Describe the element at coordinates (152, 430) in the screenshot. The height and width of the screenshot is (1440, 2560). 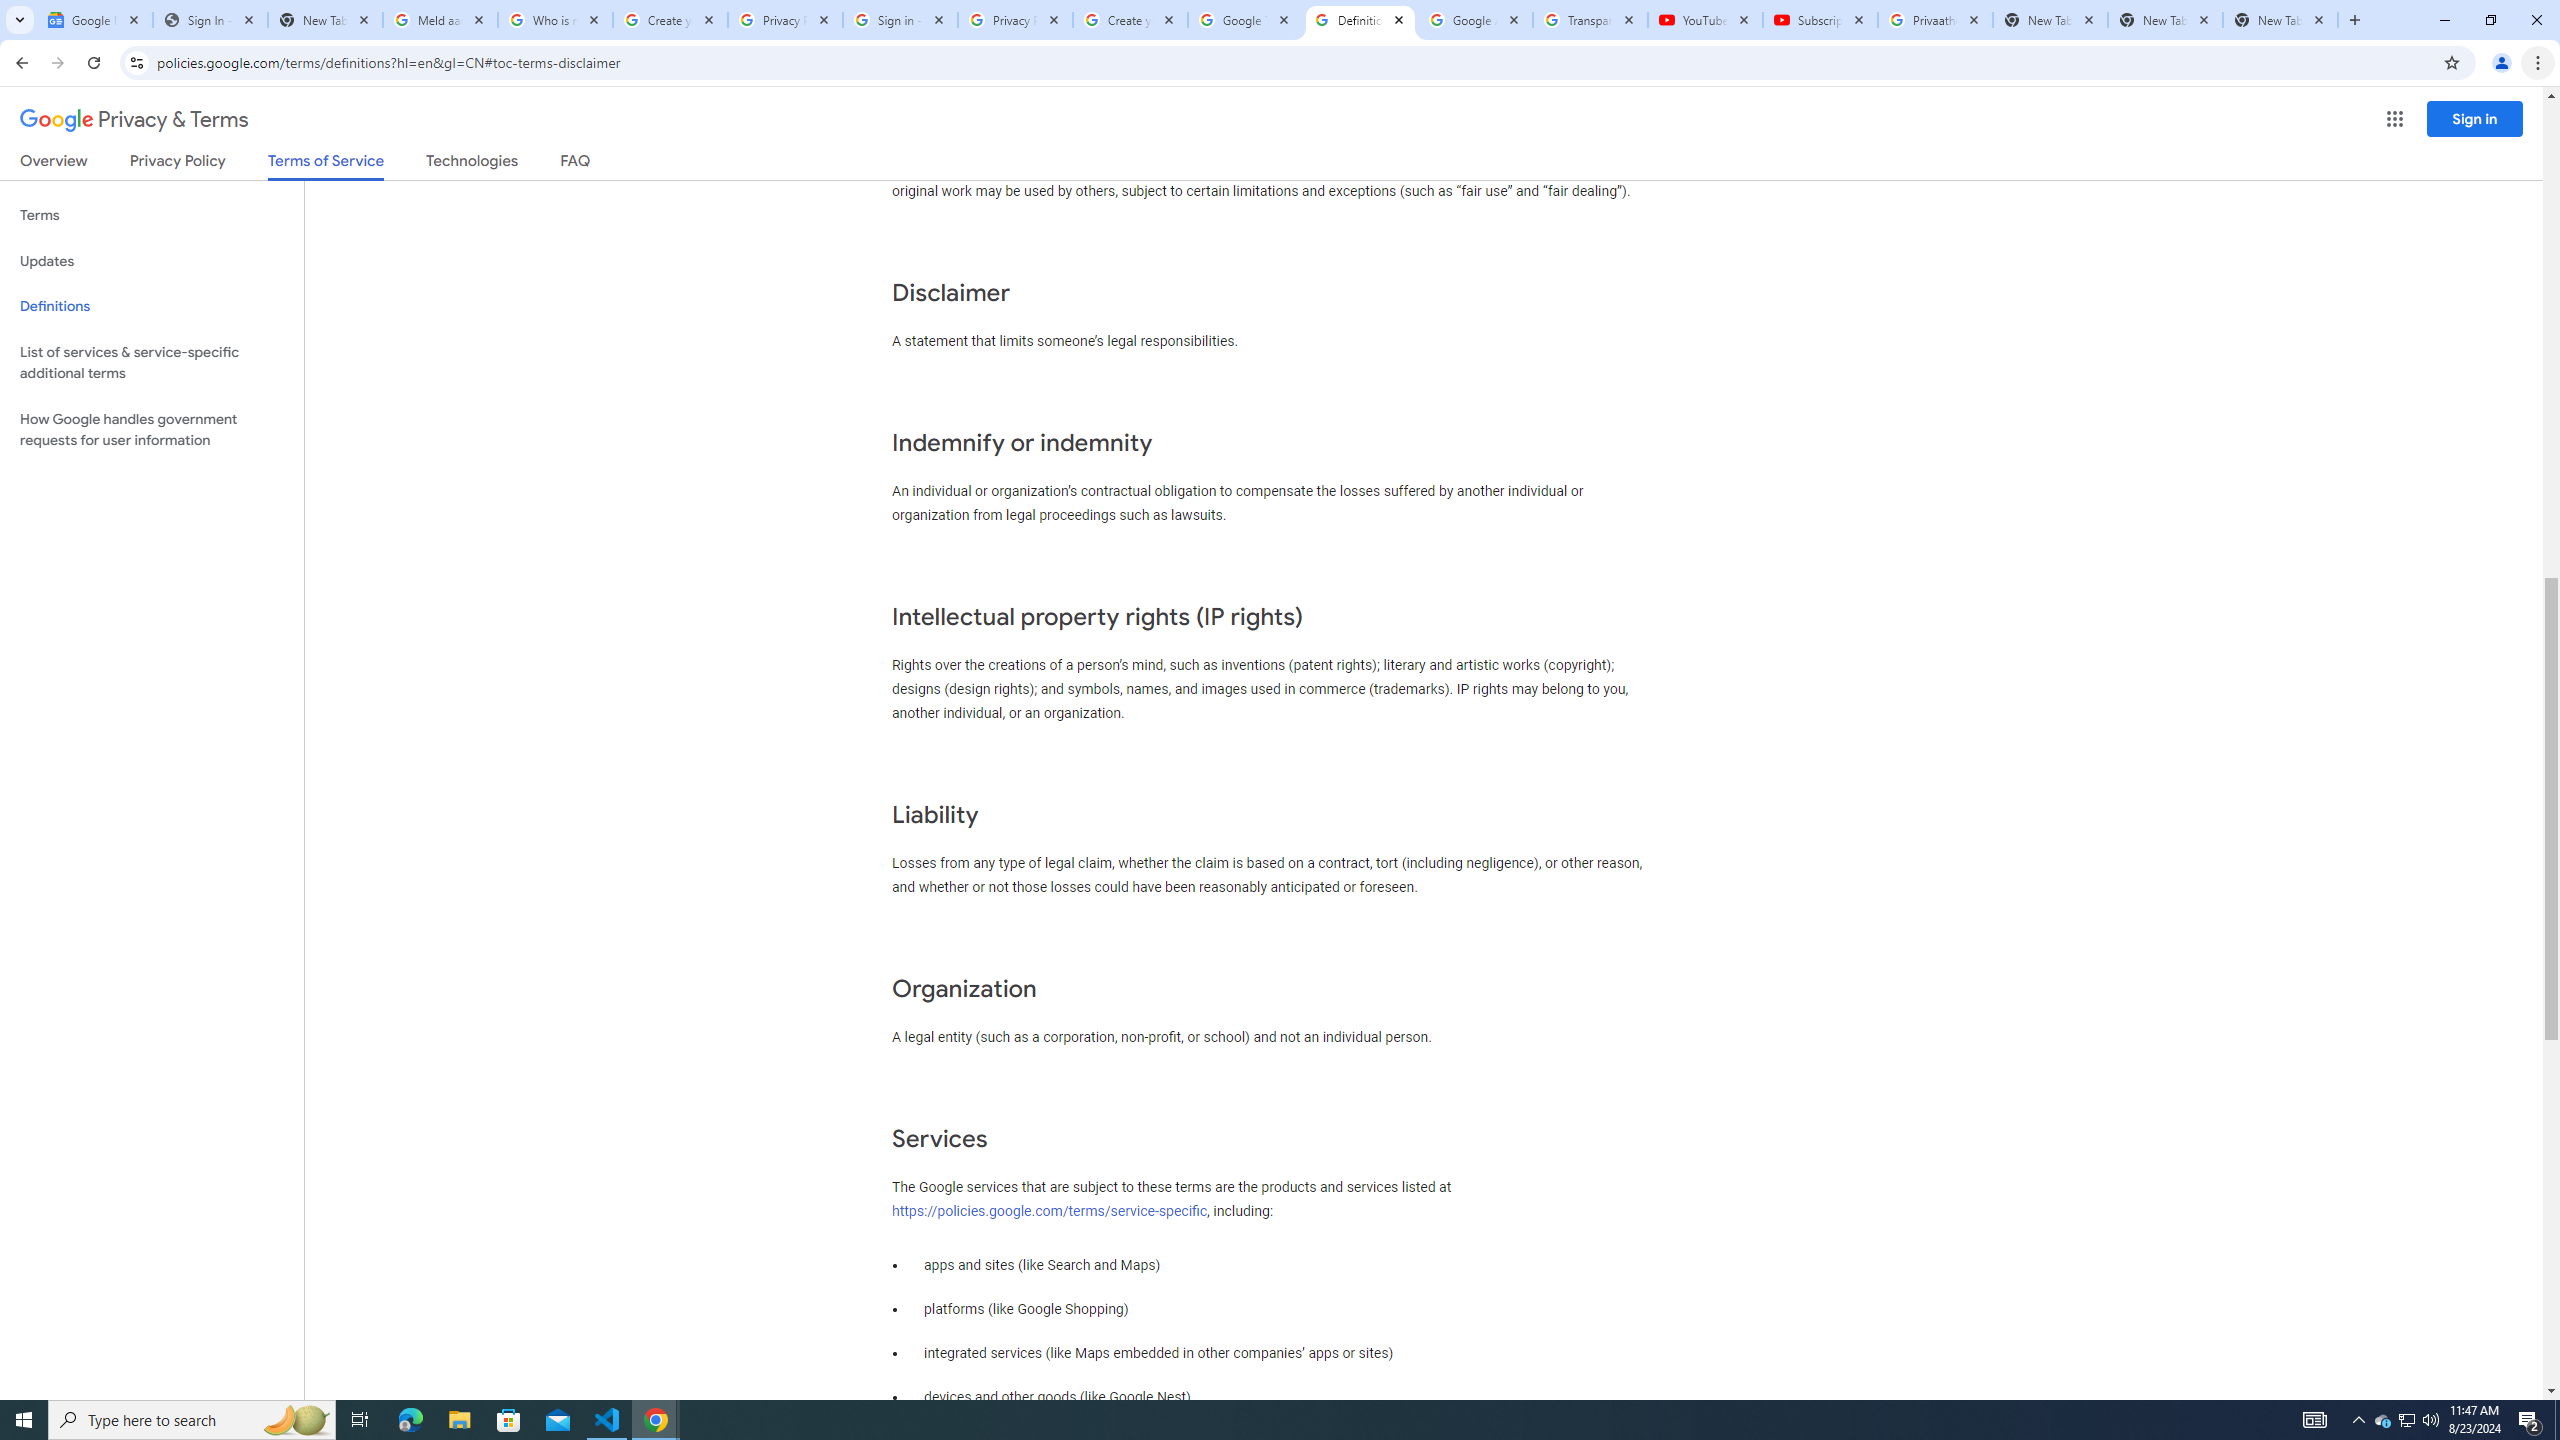
I see `How Google handles government requests for user information` at that location.